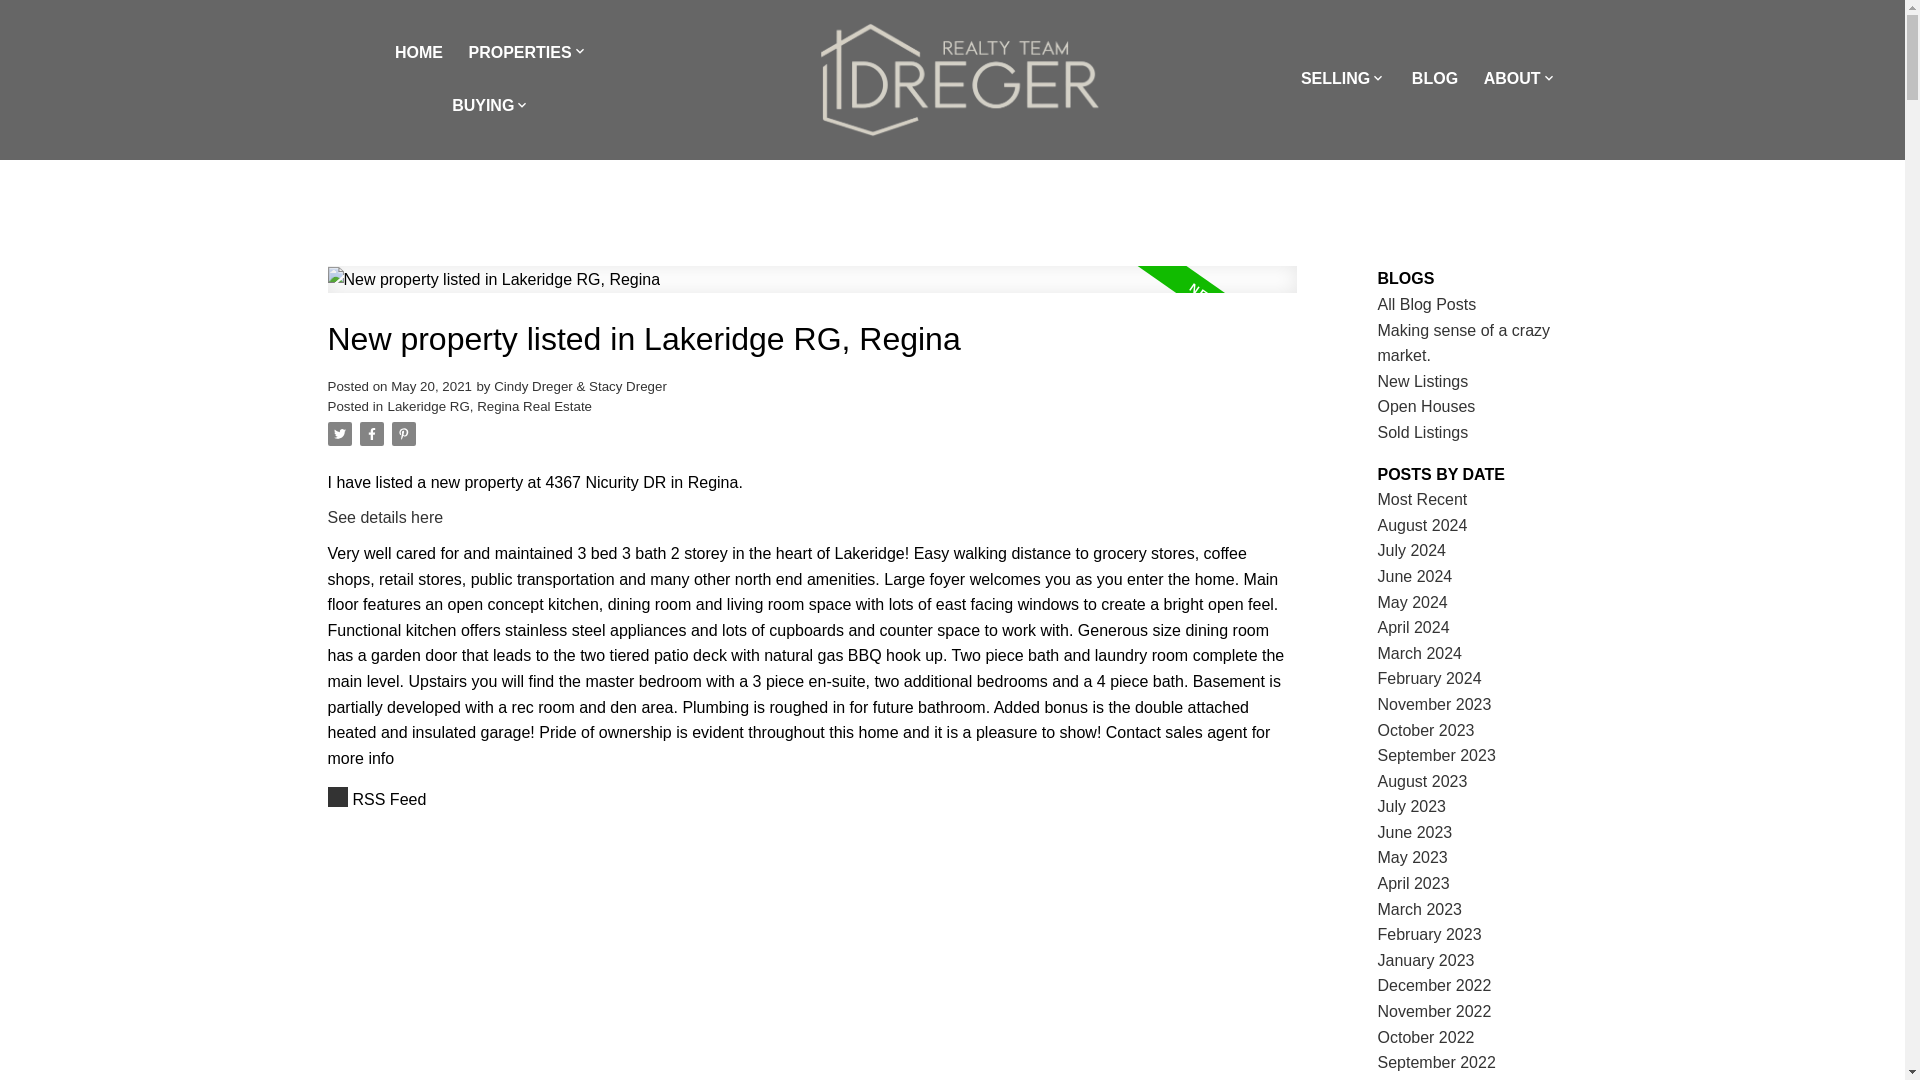 The height and width of the screenshot is (1080, 1920). What do you see at coordinates (1412, 602) in the screenshot?
I see `May 2024` at bounding box center [1412, 602].